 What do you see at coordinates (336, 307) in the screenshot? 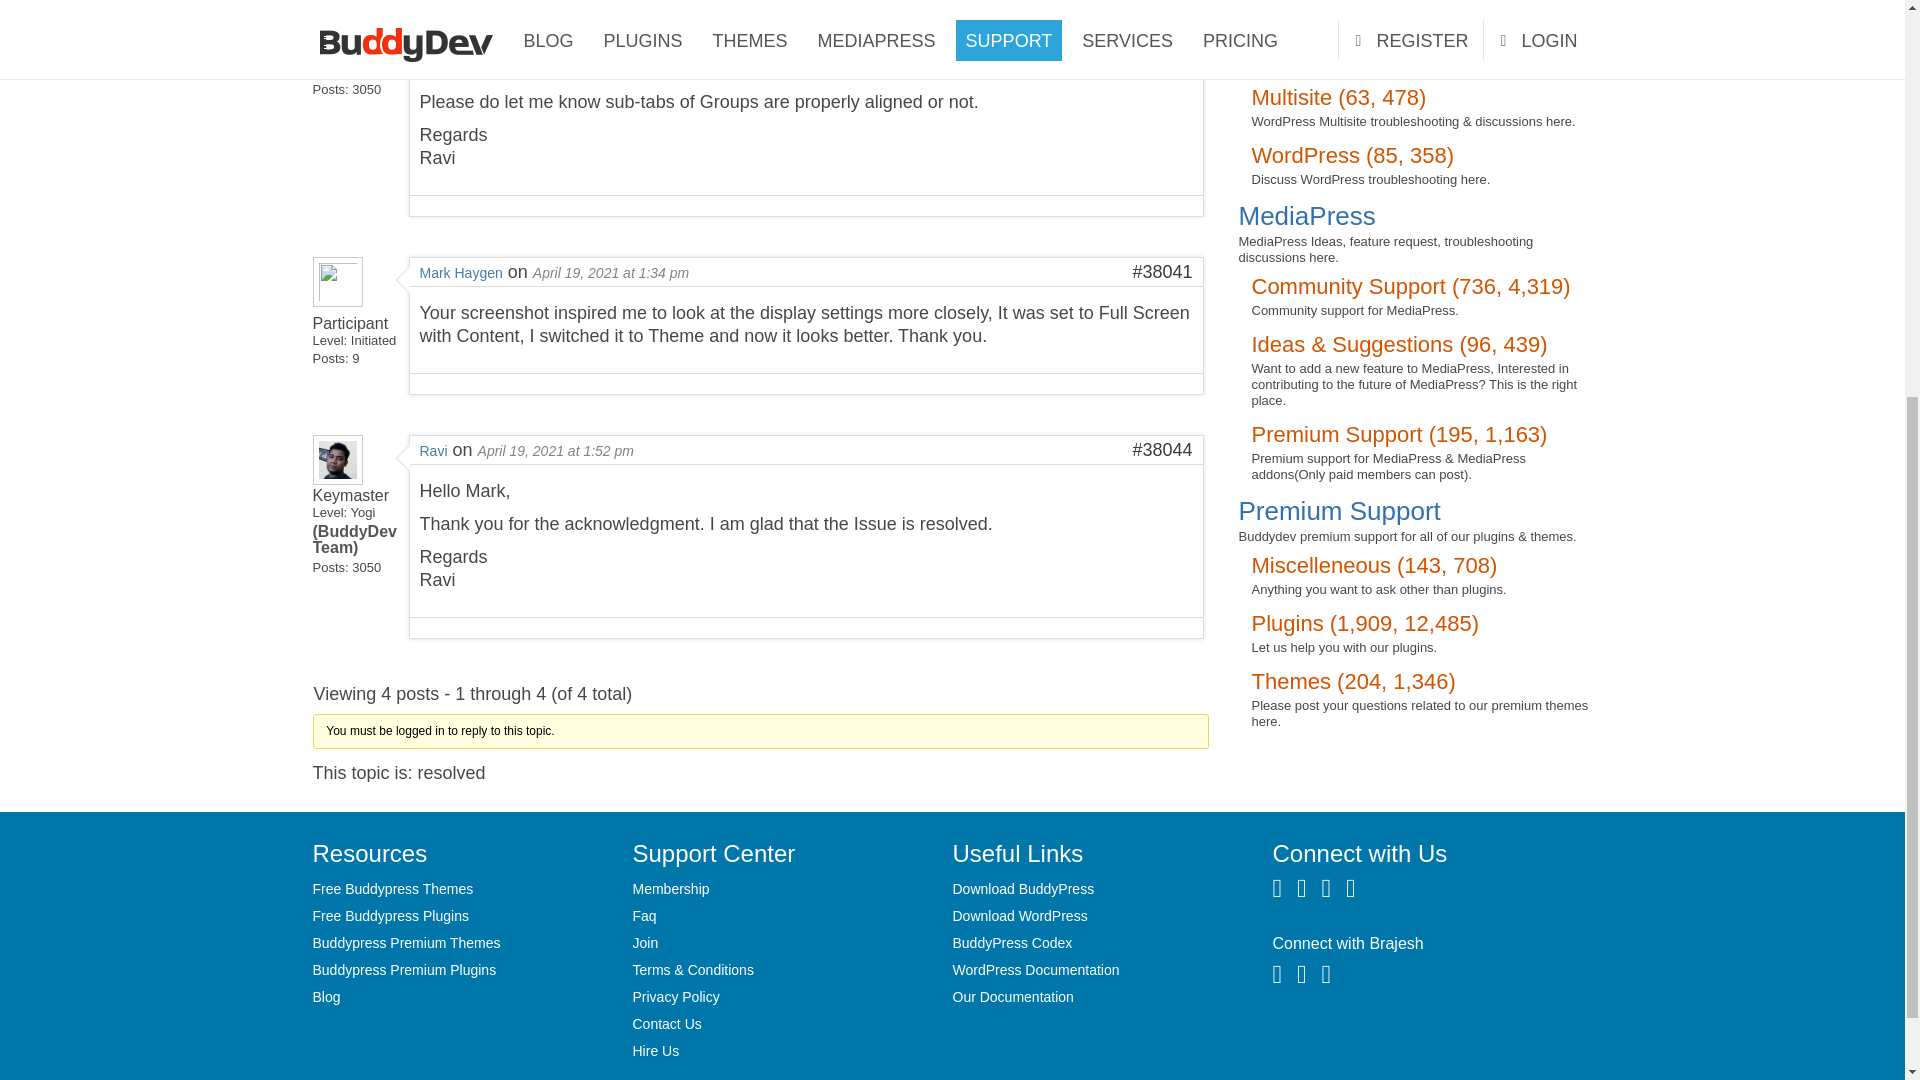
I see `View Mark Haygen's profile` at bounding box center [336, 307].